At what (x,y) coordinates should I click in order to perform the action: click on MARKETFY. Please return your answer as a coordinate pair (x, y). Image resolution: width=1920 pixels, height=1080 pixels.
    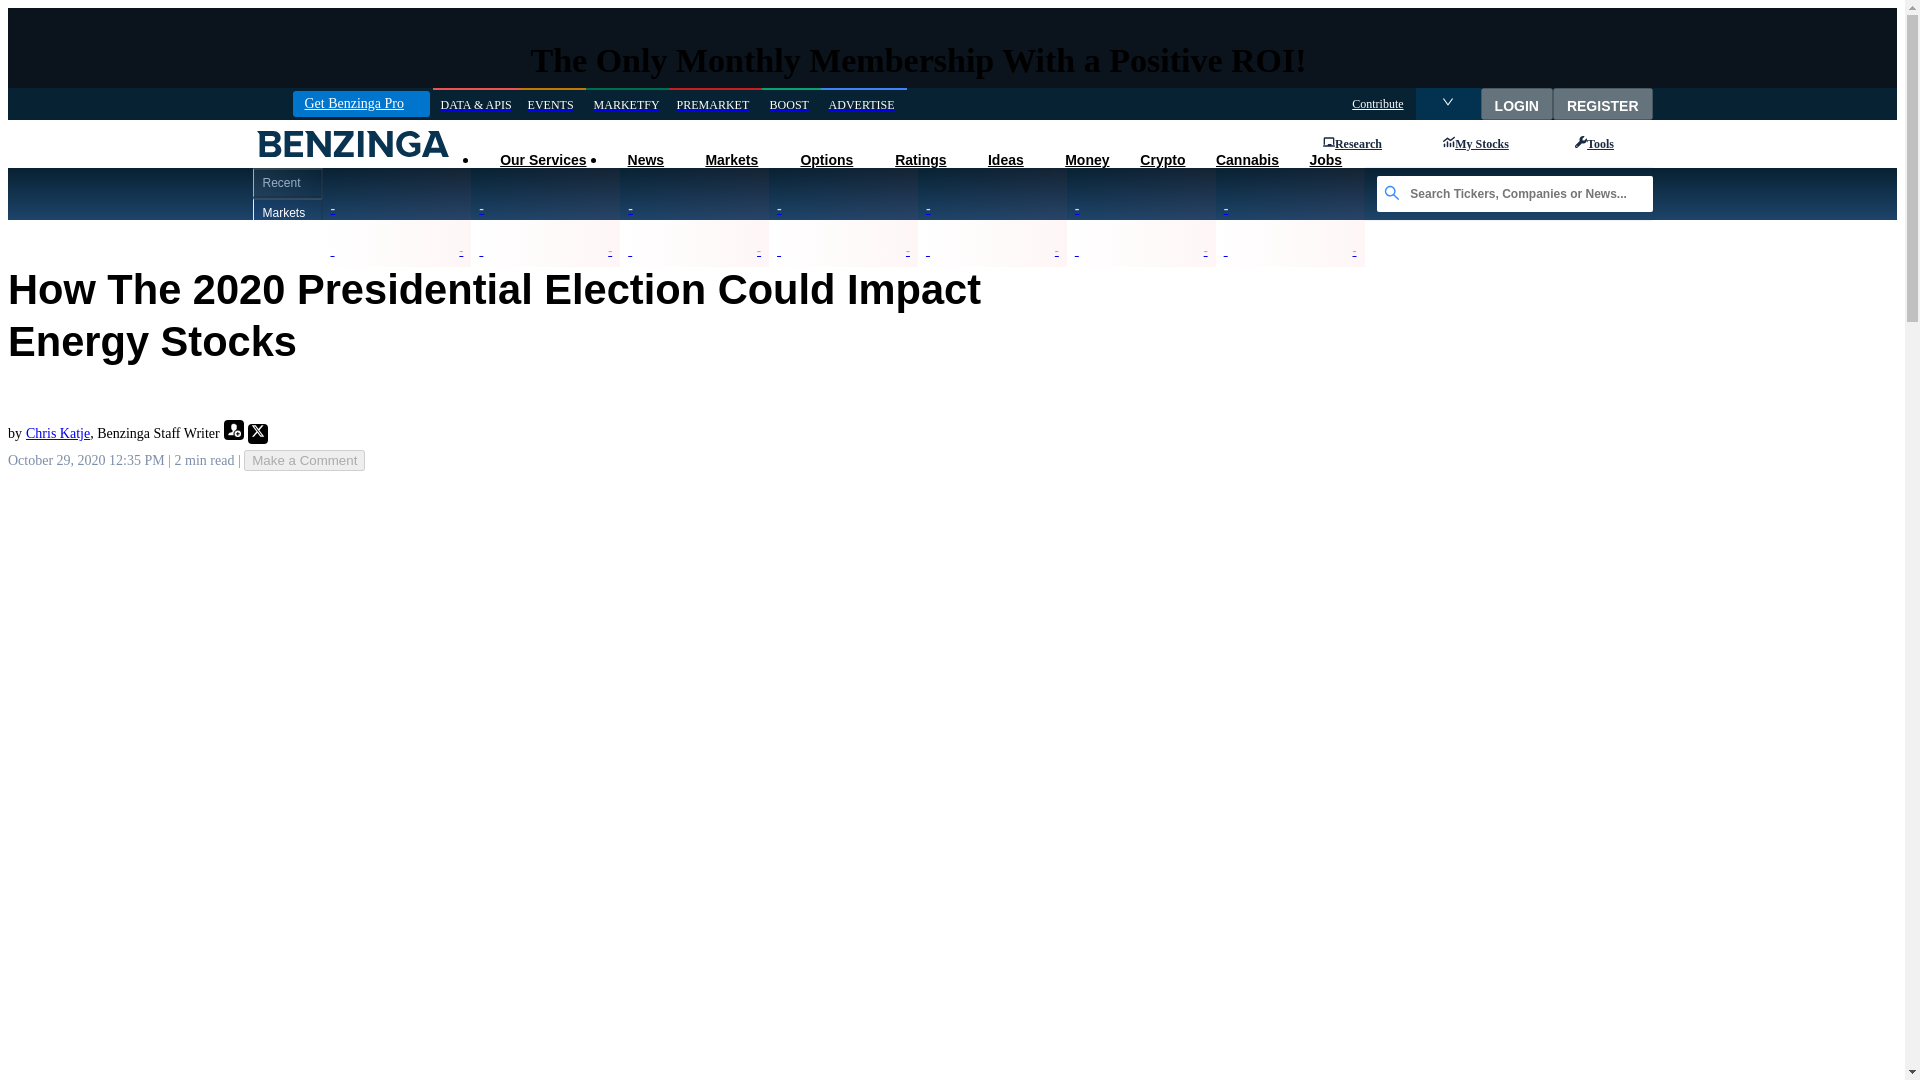
    Looking at the image, I should click on (626, 104).